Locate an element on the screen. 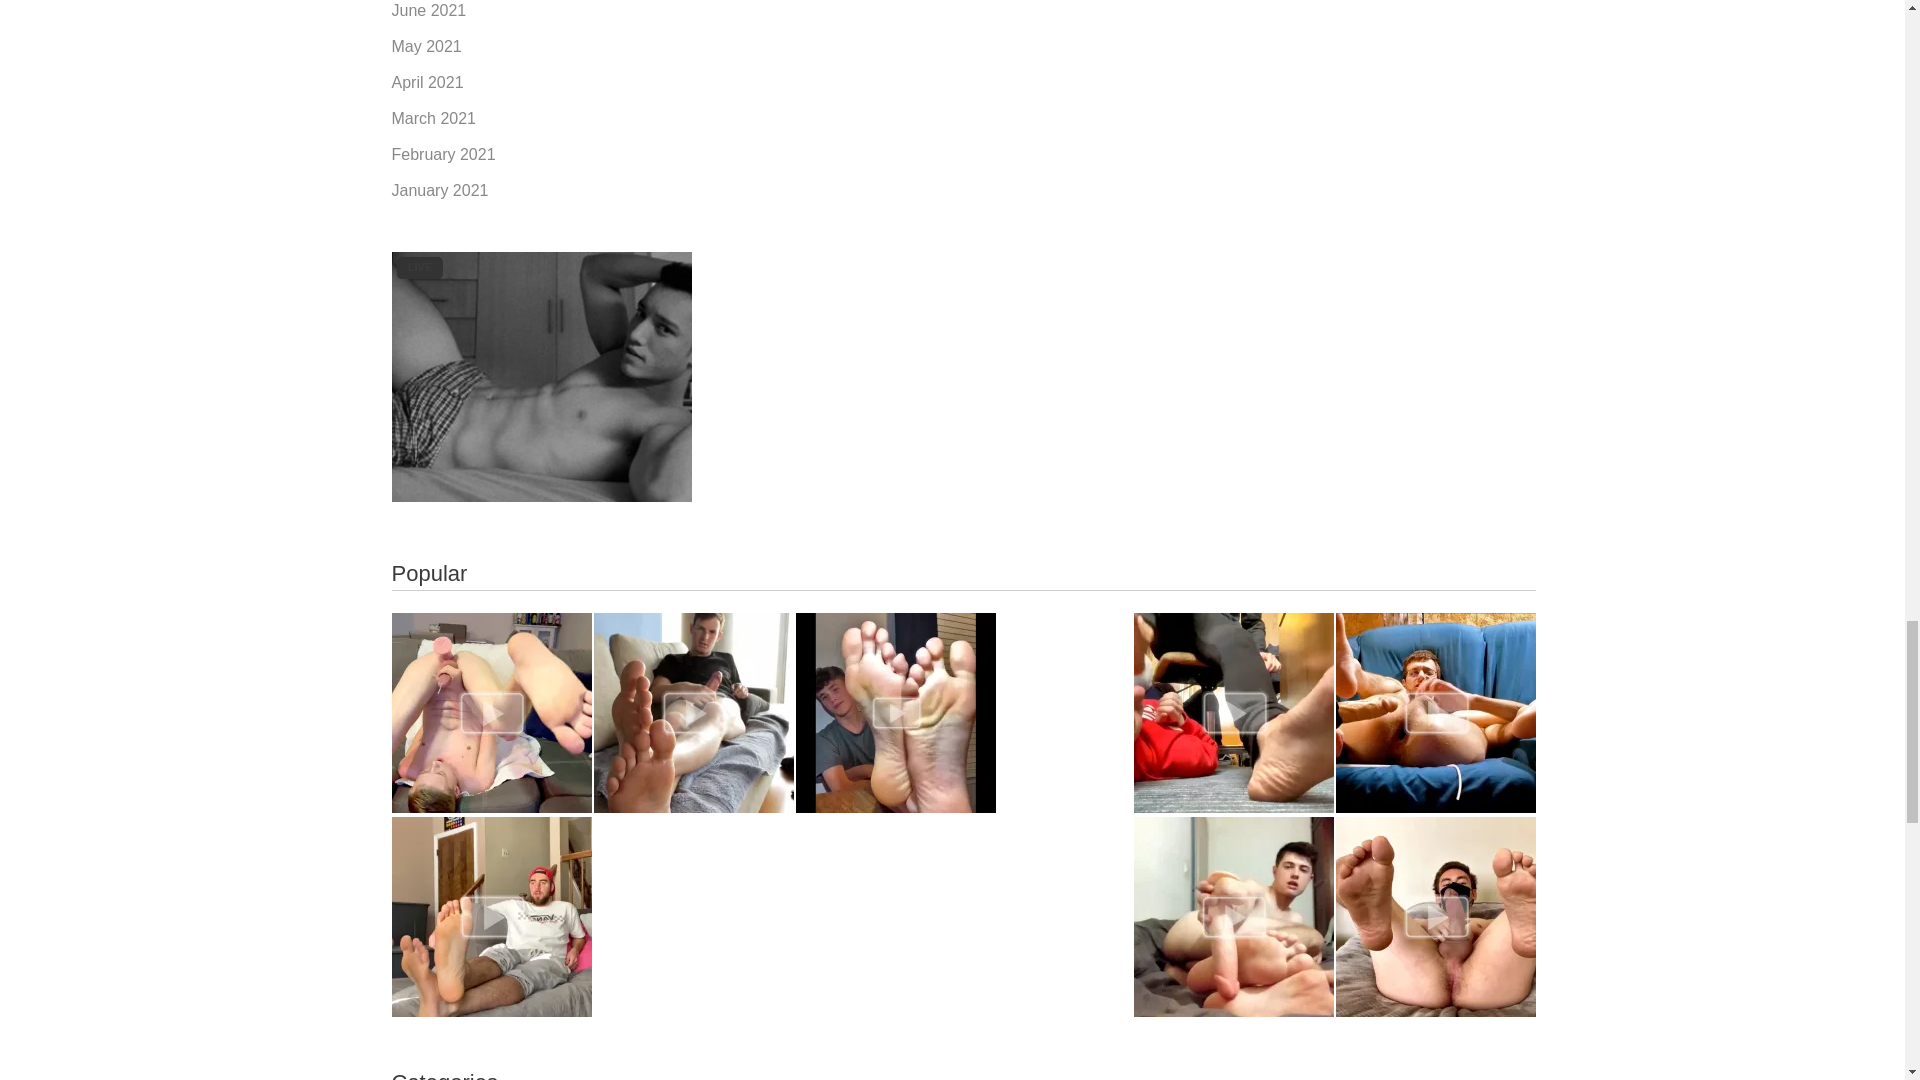 The height and width of the screenshot is (1080, 1920). Dirty Socks Master Allows Slave To Worship His Feet is located at coordinates (491, 916).